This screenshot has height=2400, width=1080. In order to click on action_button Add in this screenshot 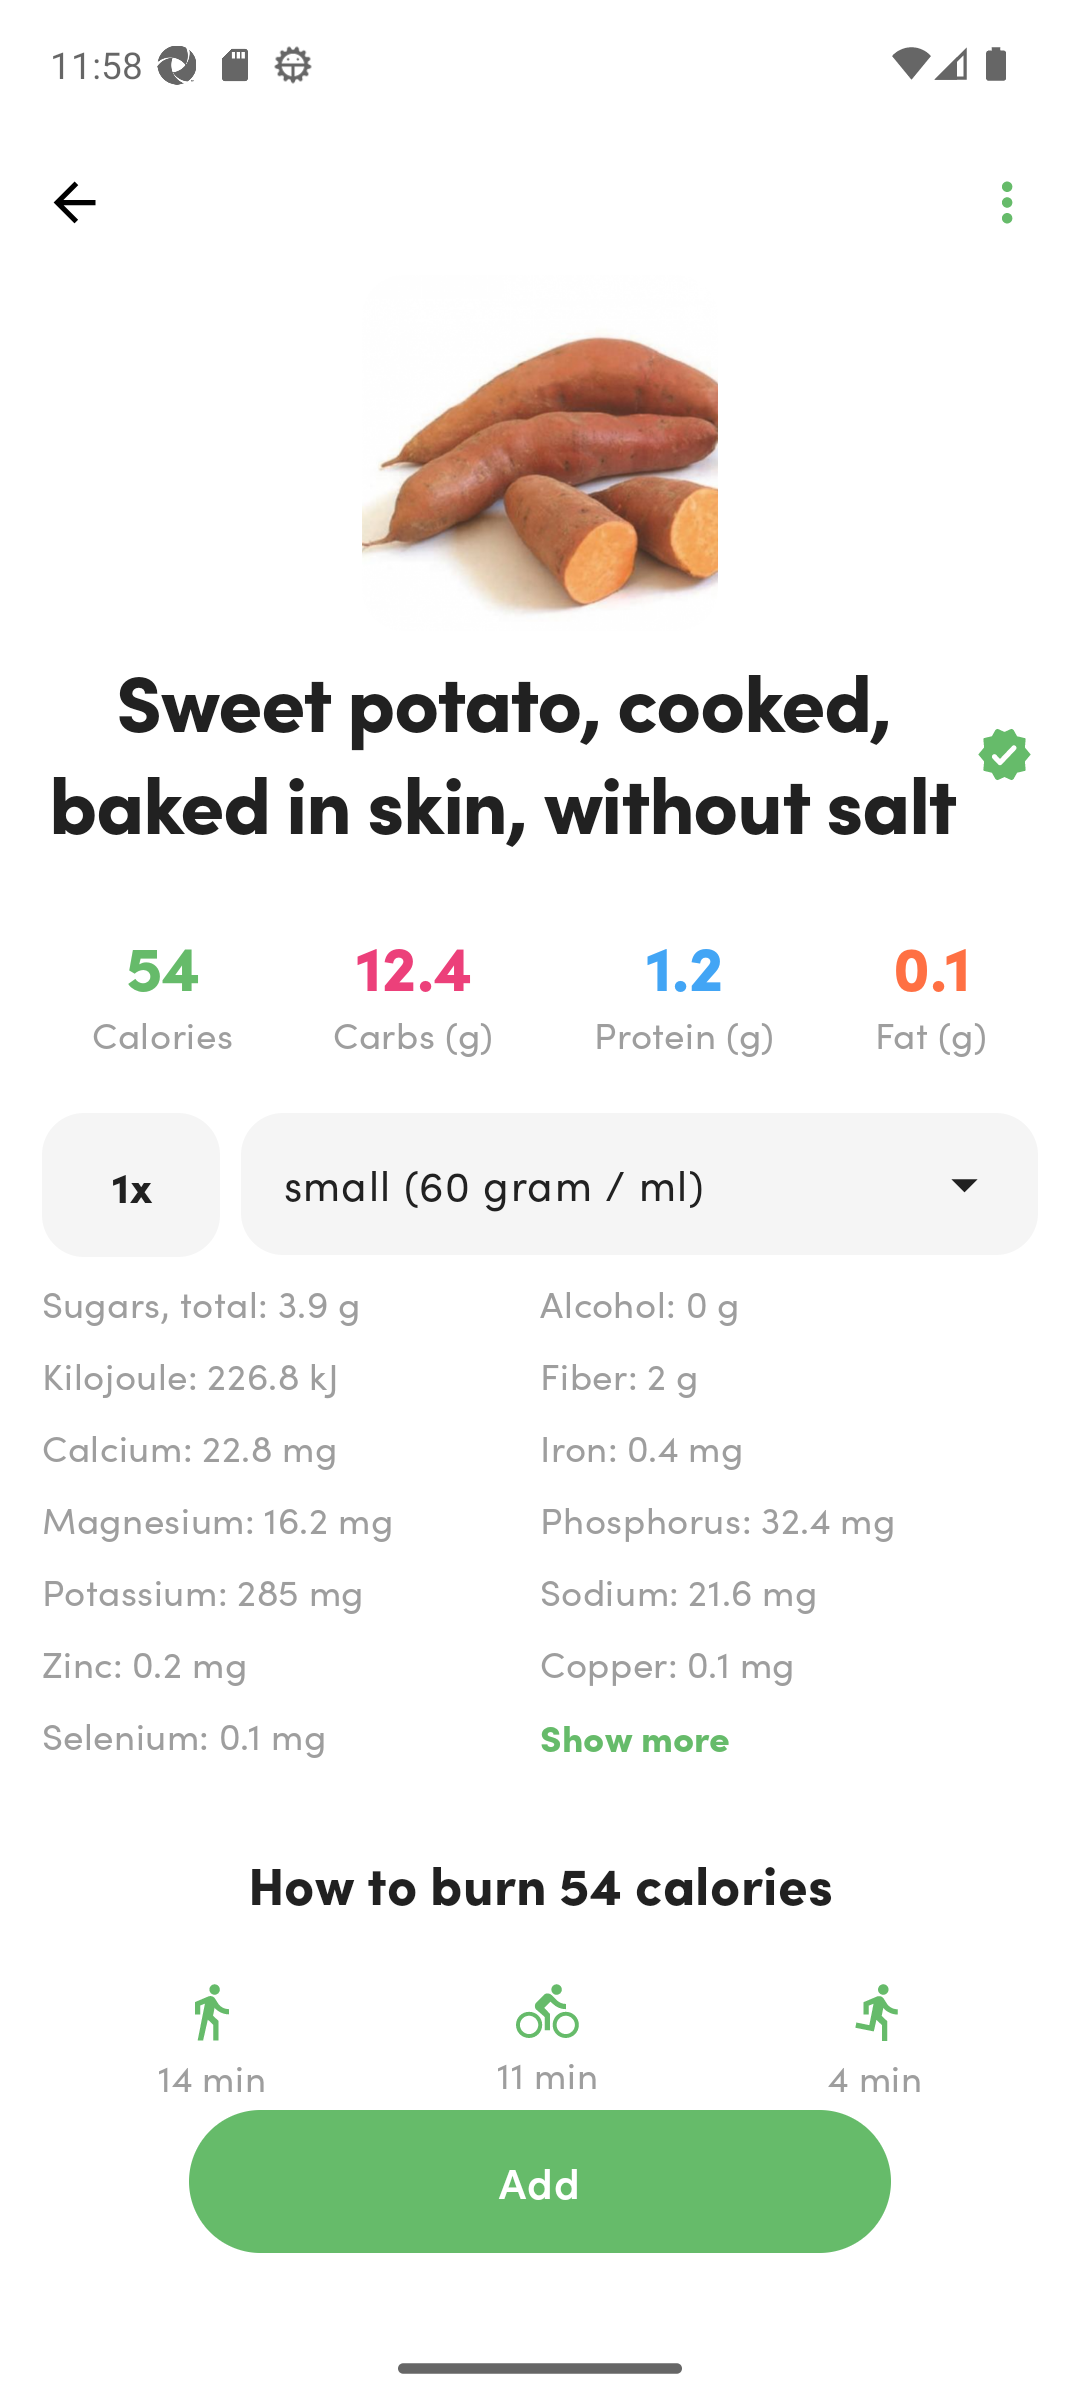, I will do `click(540, 2181)`.